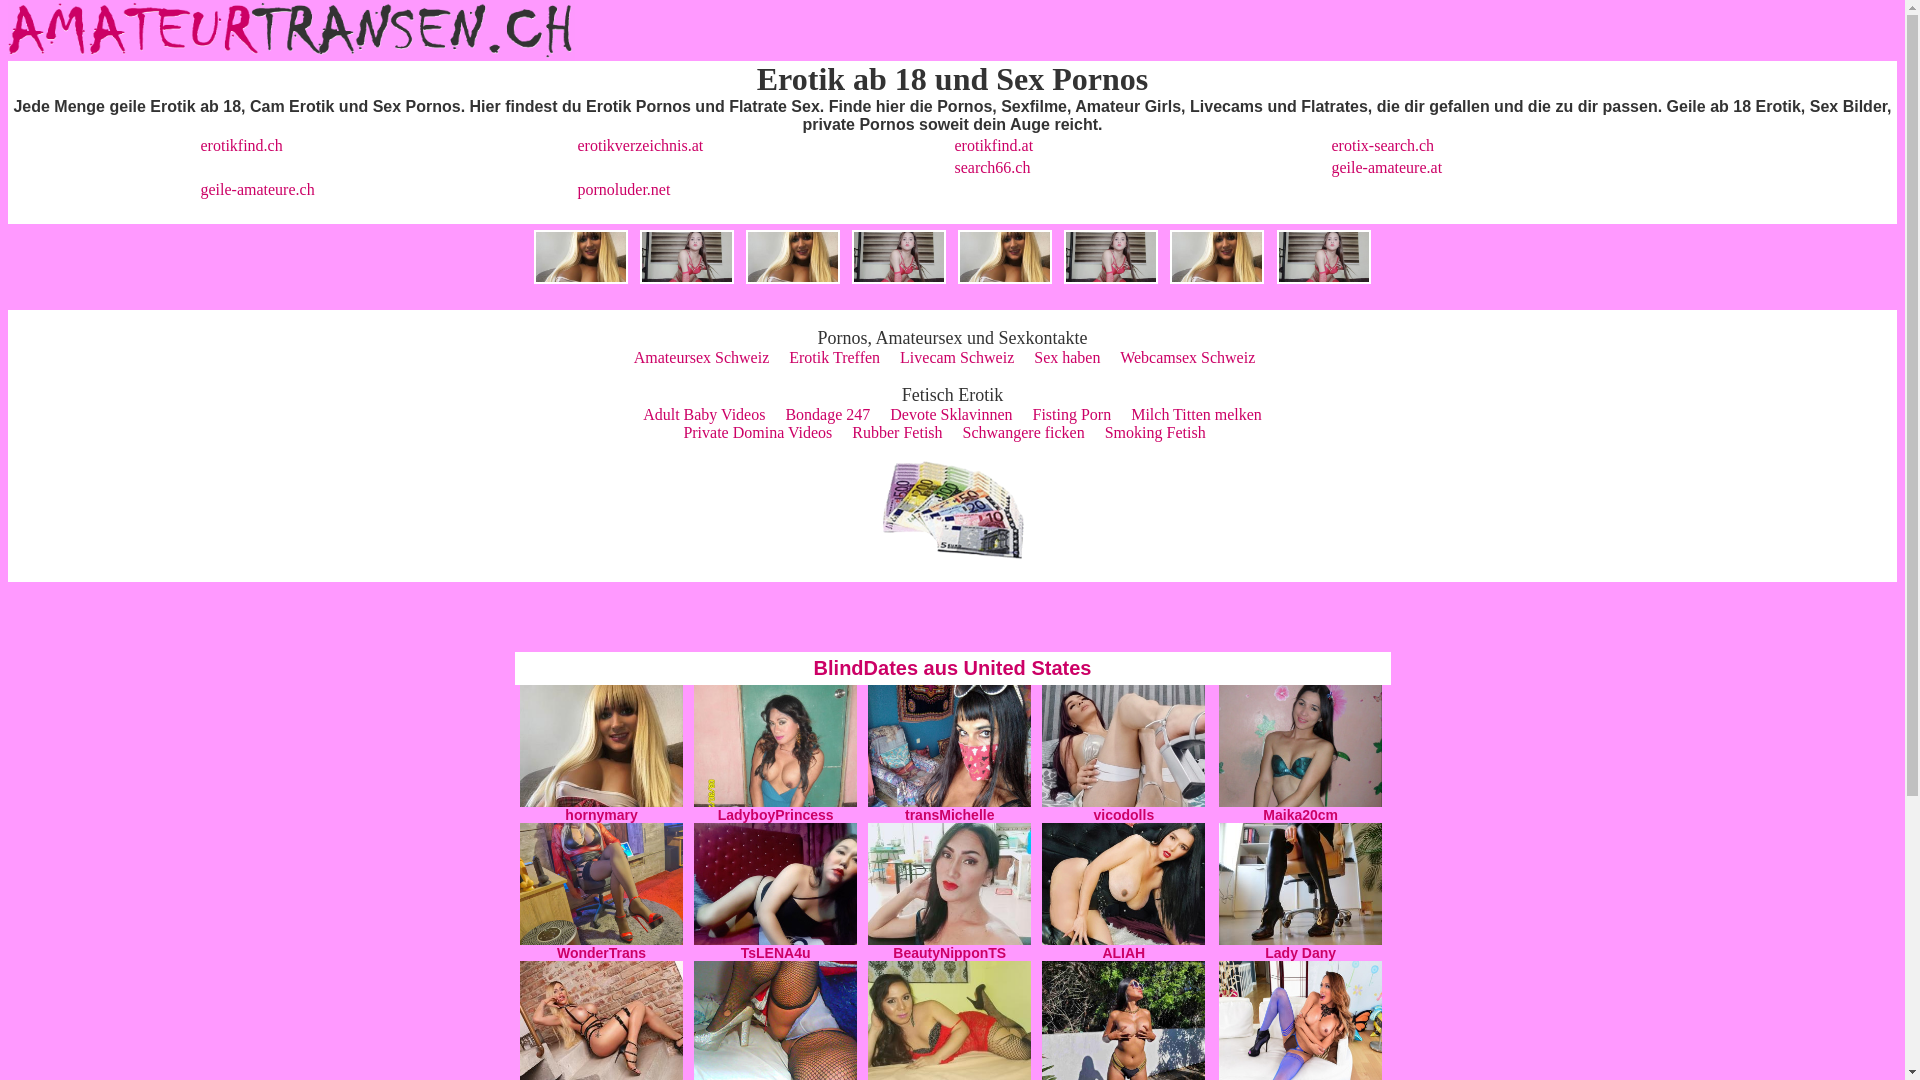 The image size is (1920, 1080). Describe the element at coordinates (1300, 953) in the screenshot. I see `Lady Dany` at that location.